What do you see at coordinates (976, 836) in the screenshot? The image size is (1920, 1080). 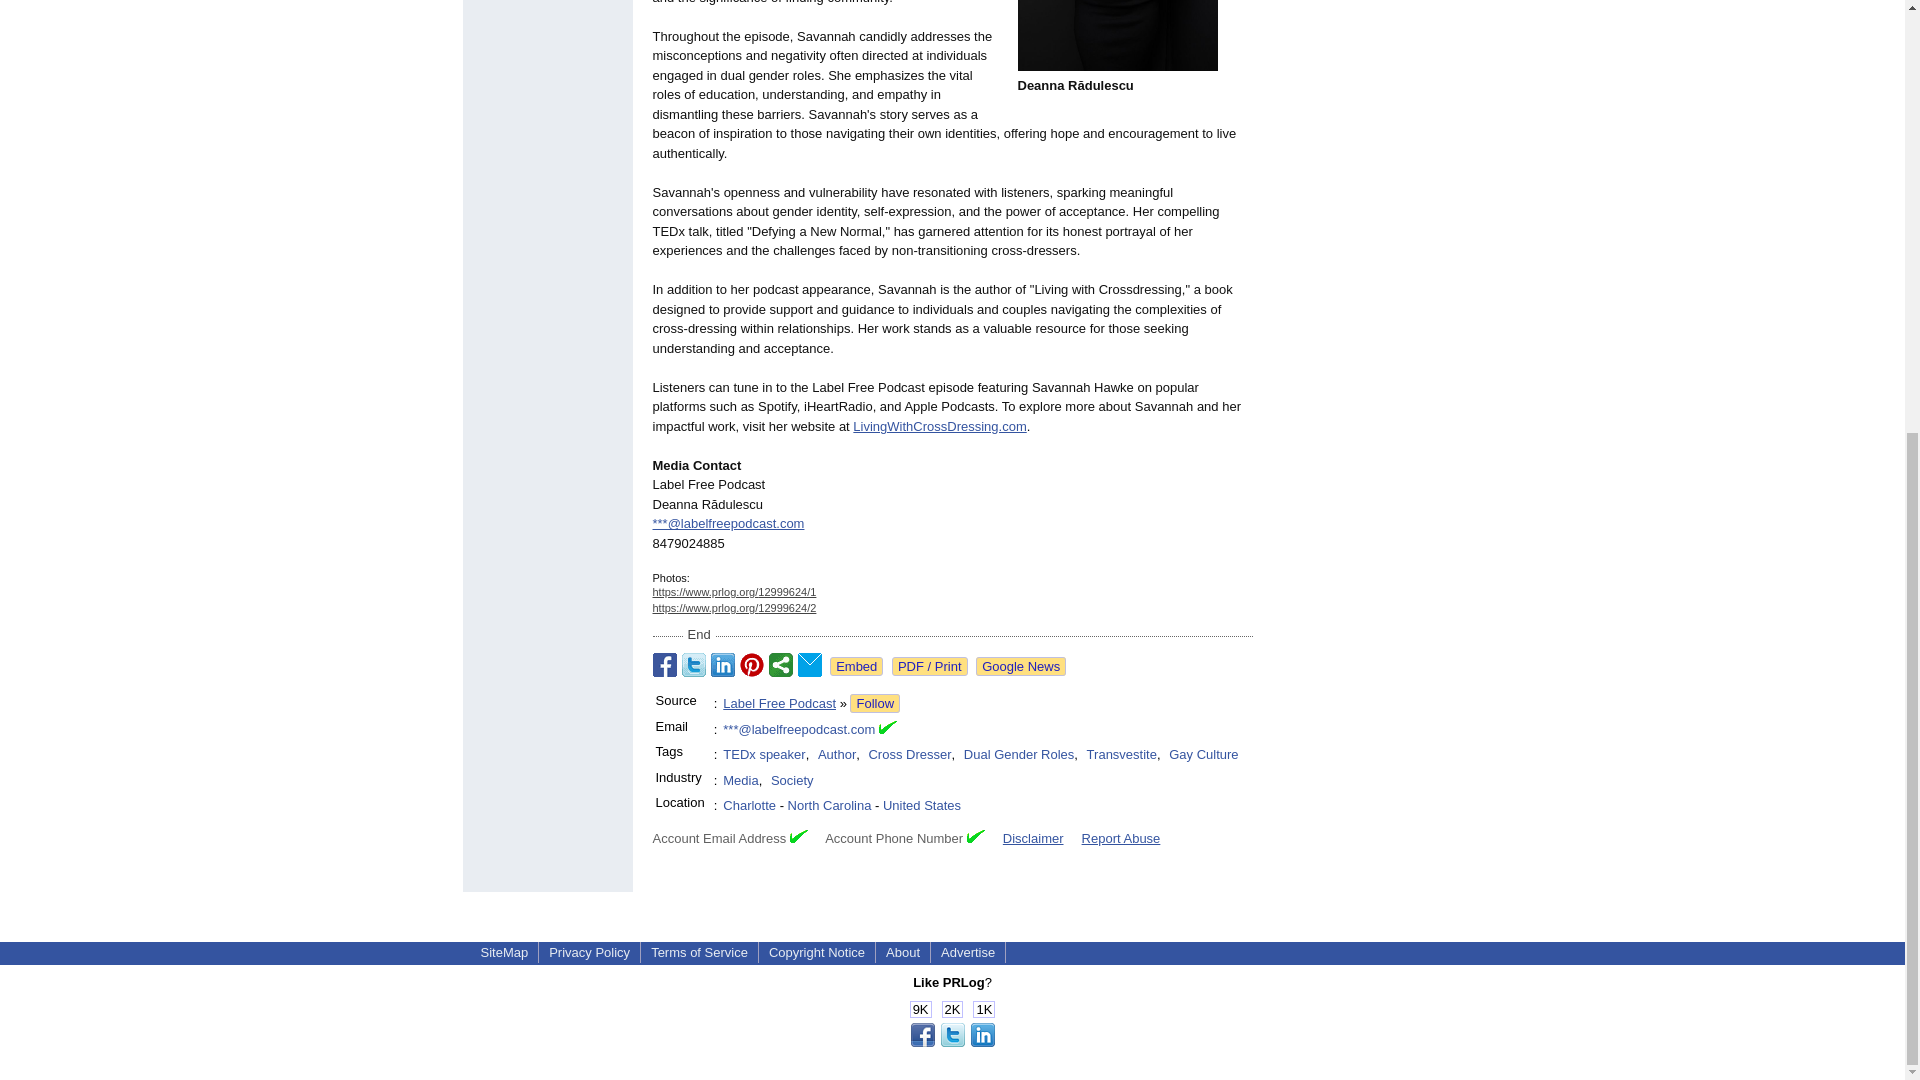 I see `Verified` at bounding box center [976, 836].